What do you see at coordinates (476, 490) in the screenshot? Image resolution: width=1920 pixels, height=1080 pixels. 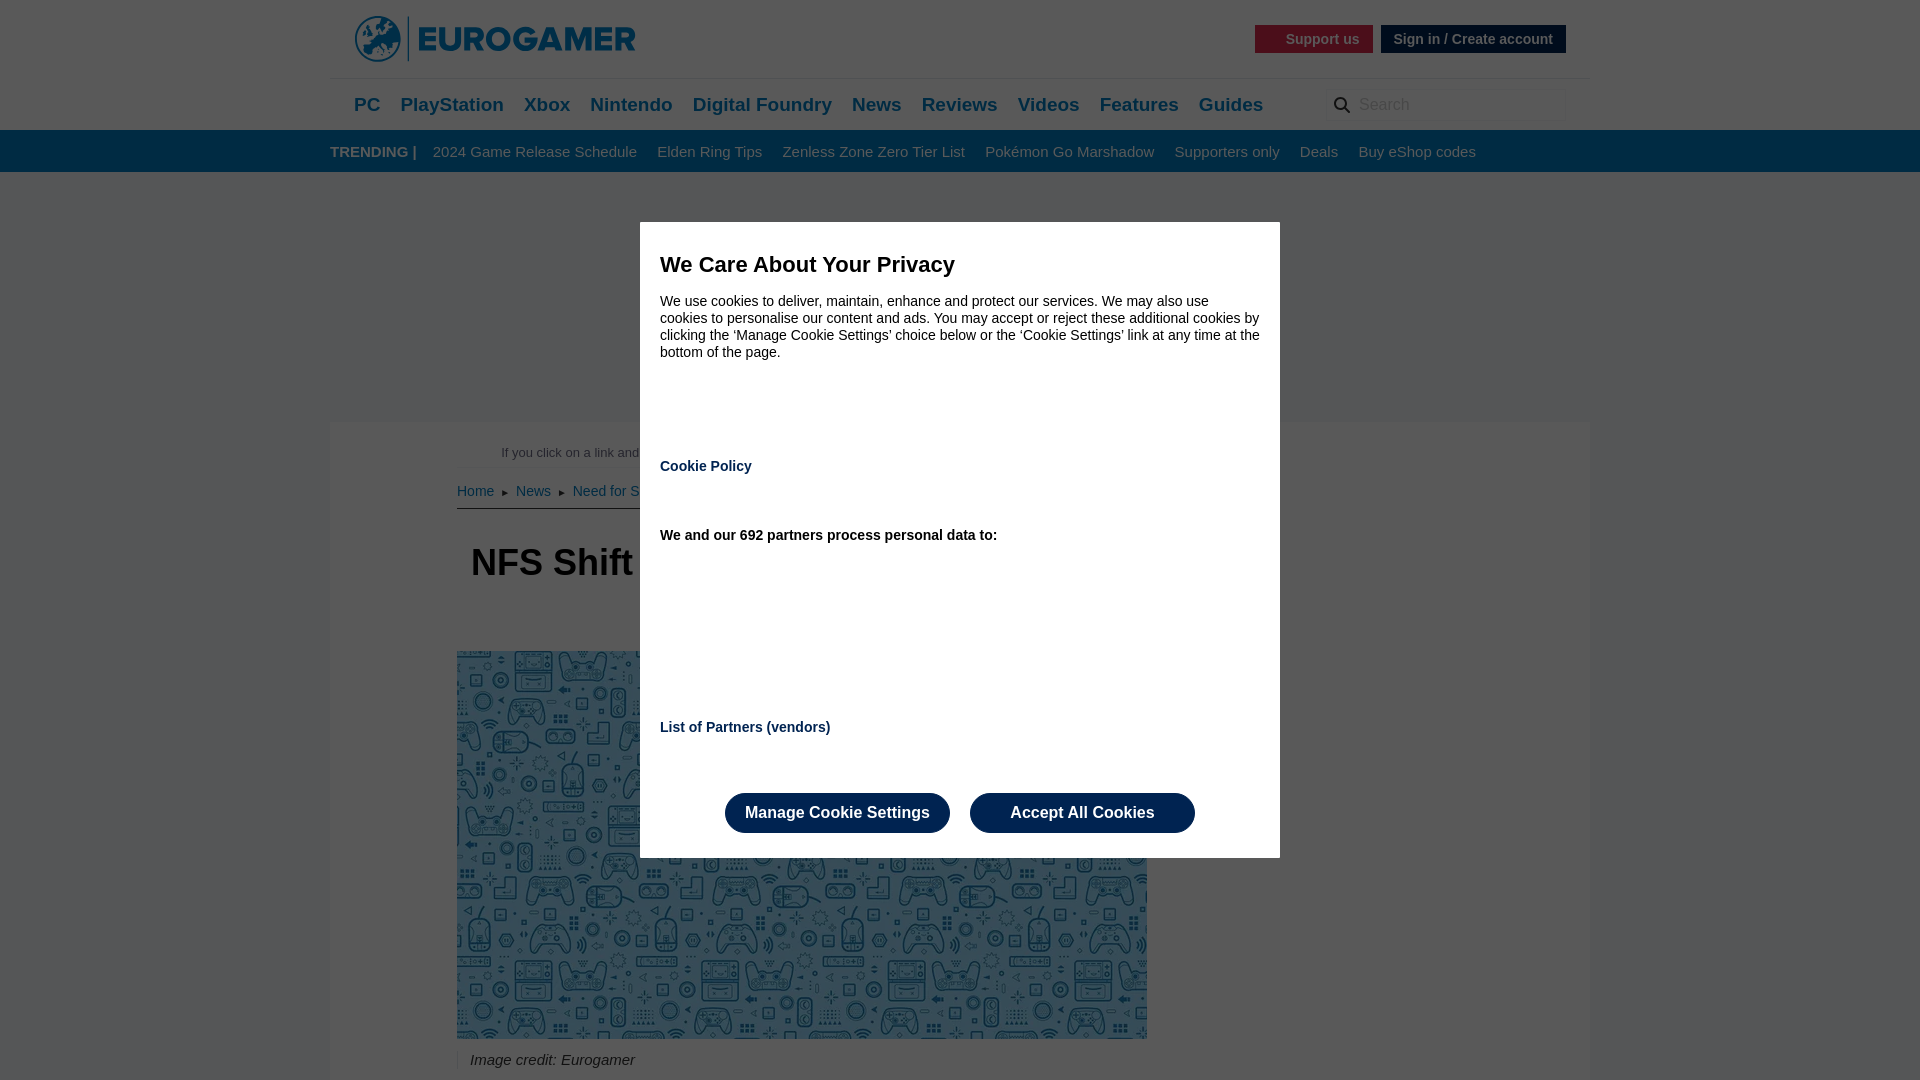 I see `Home` at bounding box center [476, 490].